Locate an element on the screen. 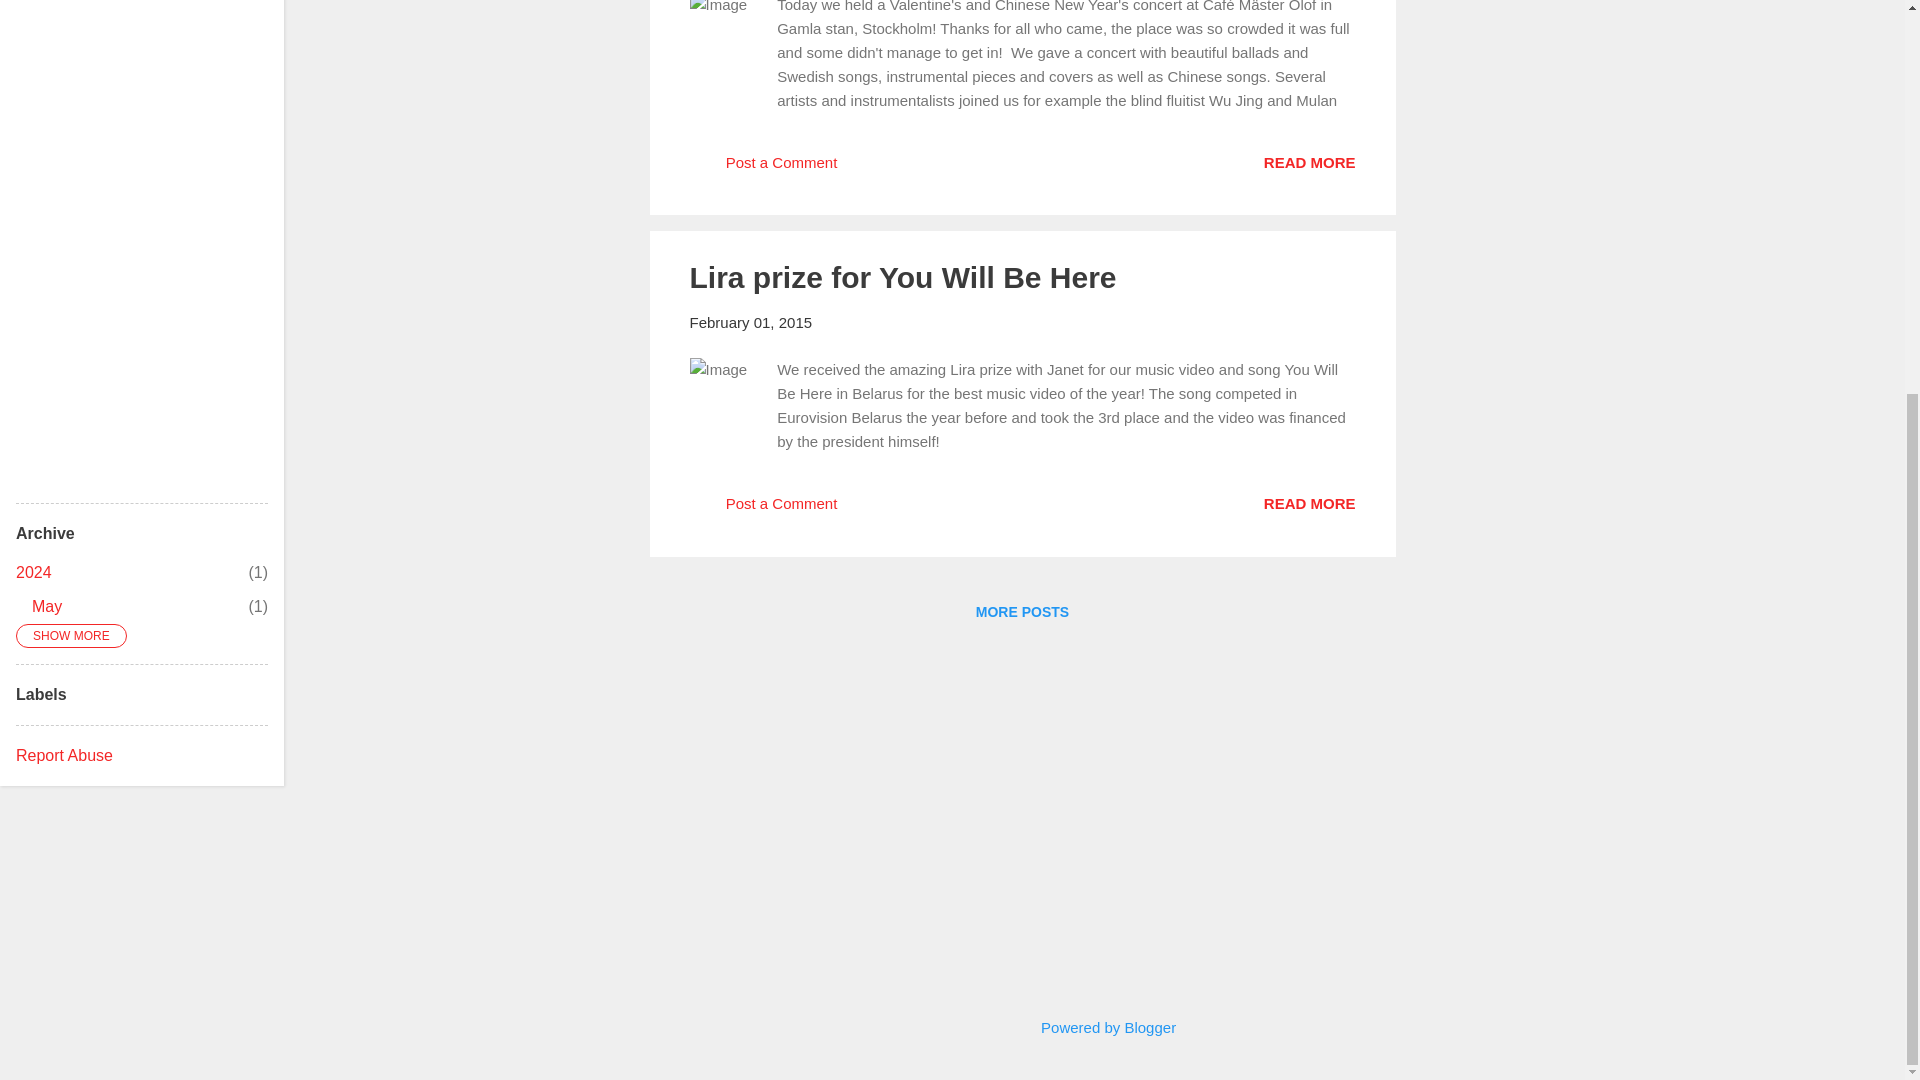  Powered by Blogger is located at coordinates (1094, 1027).